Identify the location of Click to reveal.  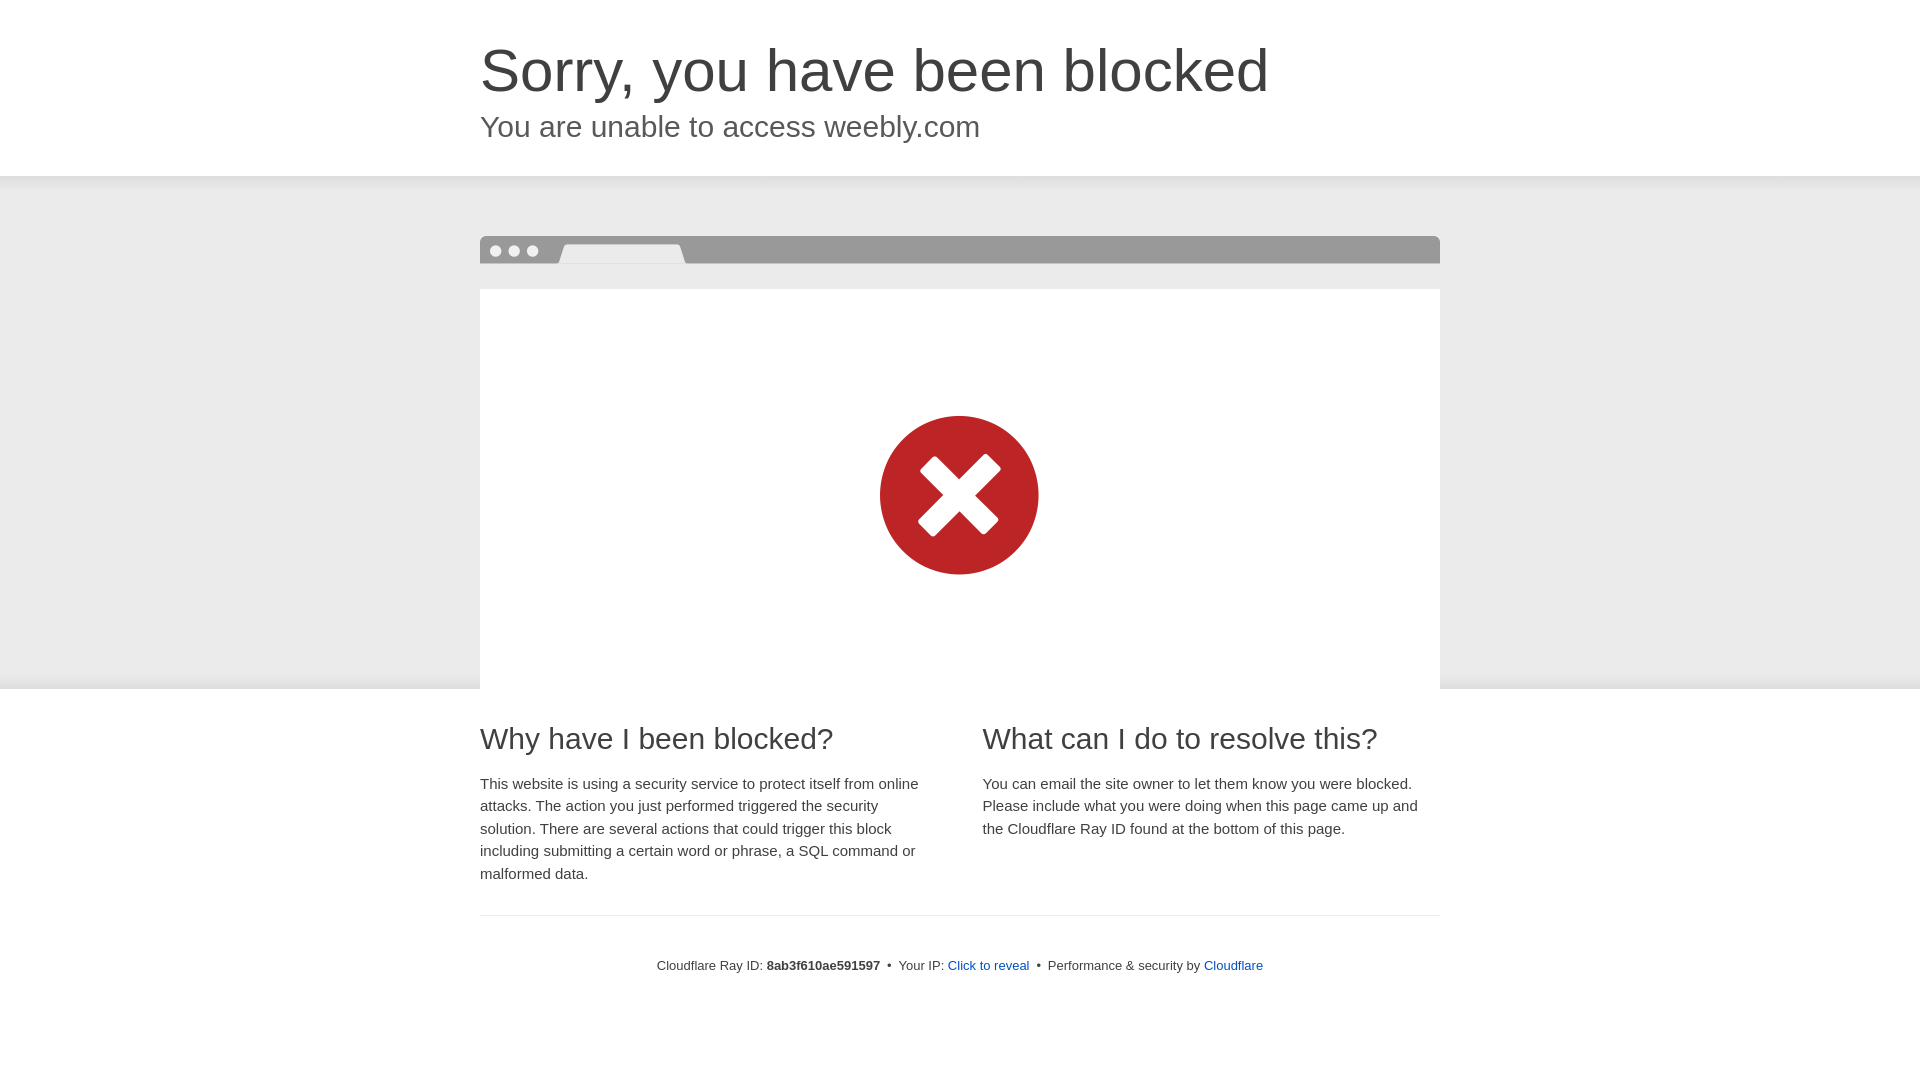
(988, 966).